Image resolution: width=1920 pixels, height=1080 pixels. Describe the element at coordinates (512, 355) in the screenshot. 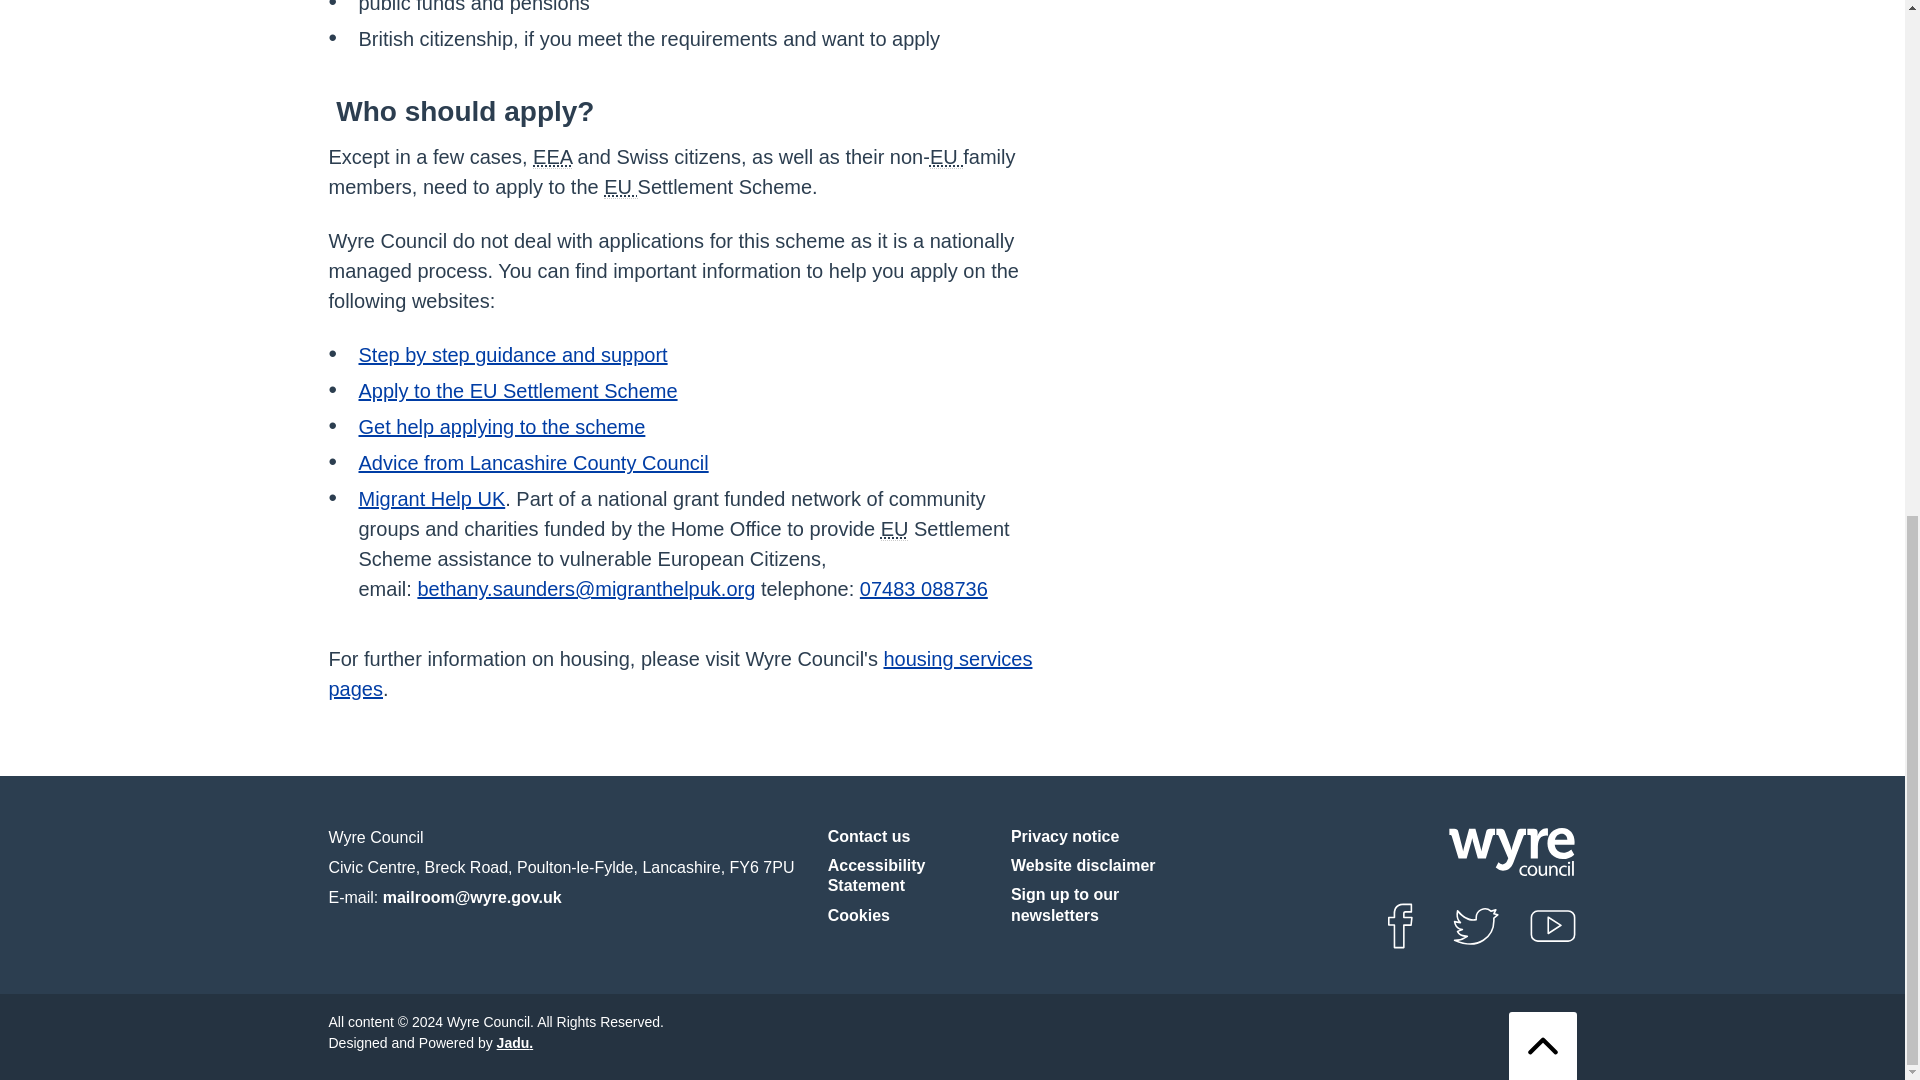

I see `Step by step guidance and support` at that location.